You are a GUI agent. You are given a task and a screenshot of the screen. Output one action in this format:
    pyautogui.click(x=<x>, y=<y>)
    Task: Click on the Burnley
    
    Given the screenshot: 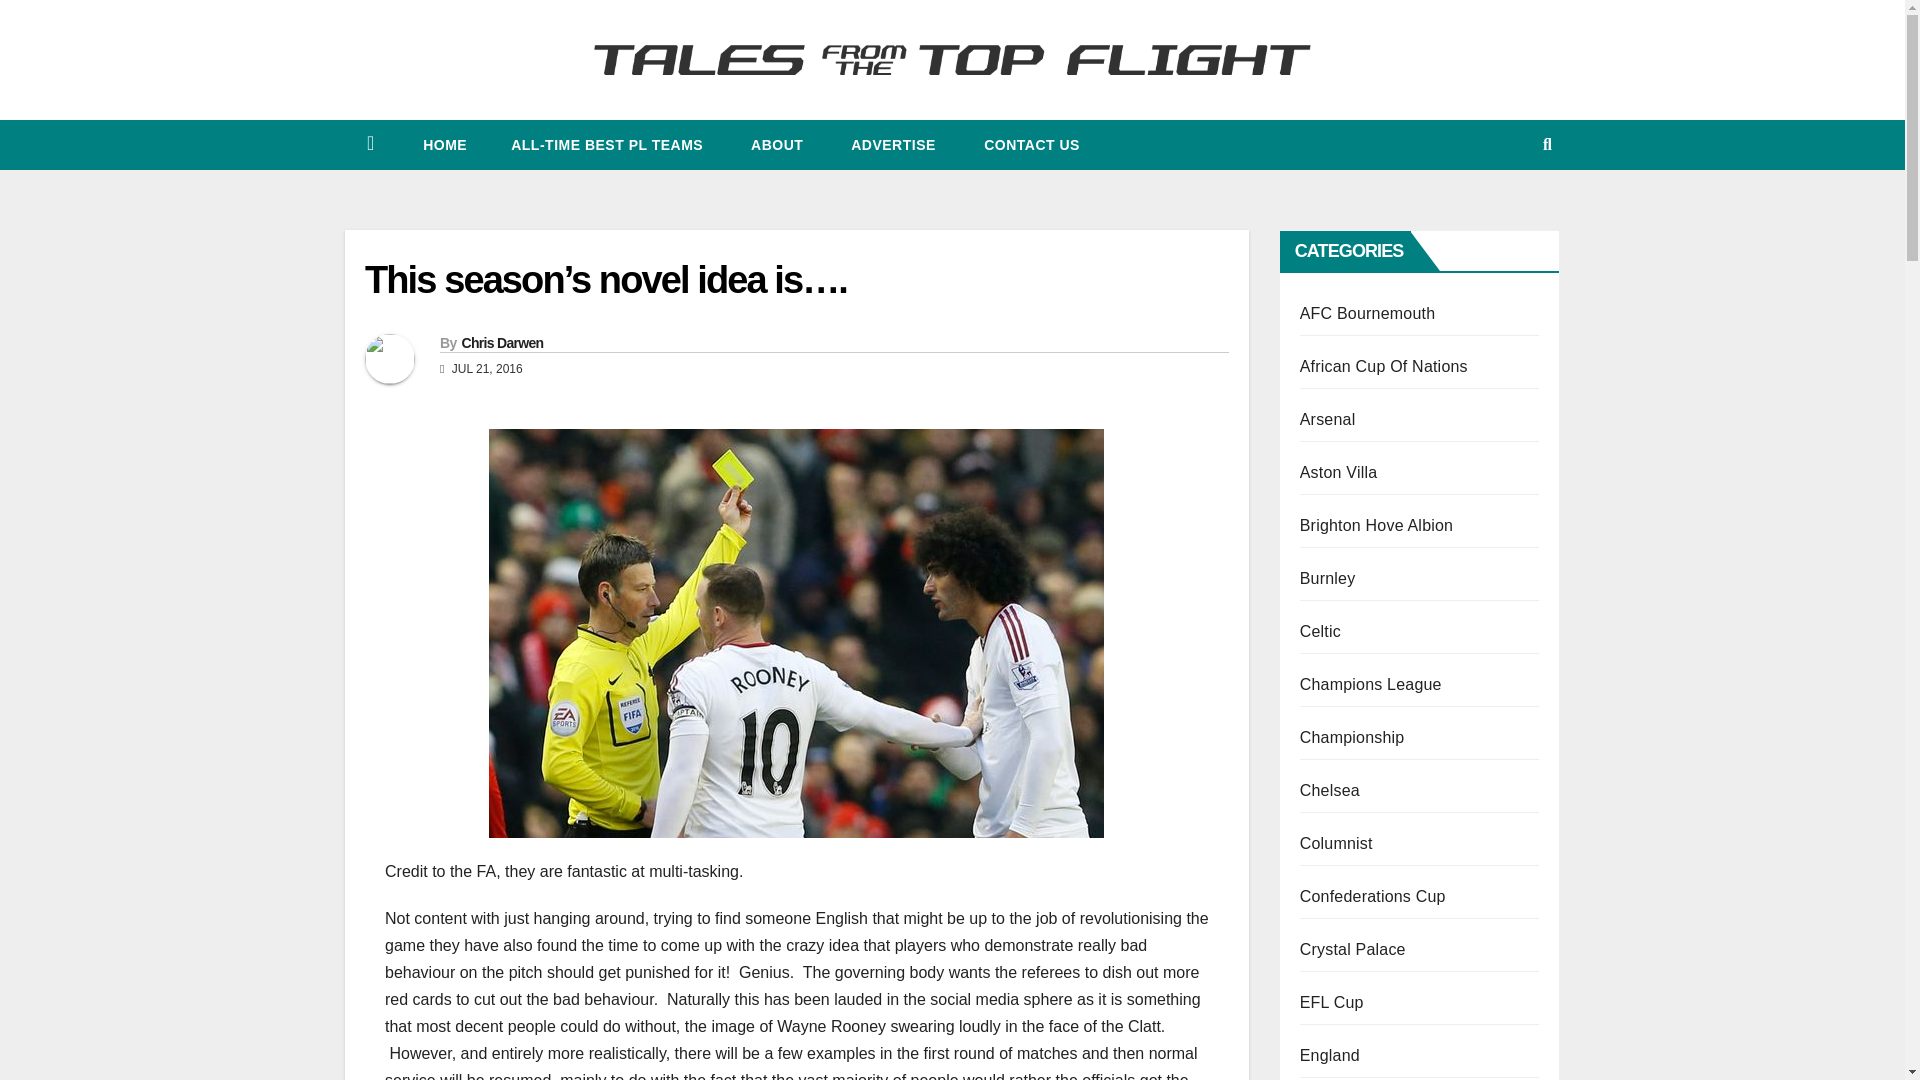 What is the action you would take?
    pyautogui.click(x=1327, y=578)
    